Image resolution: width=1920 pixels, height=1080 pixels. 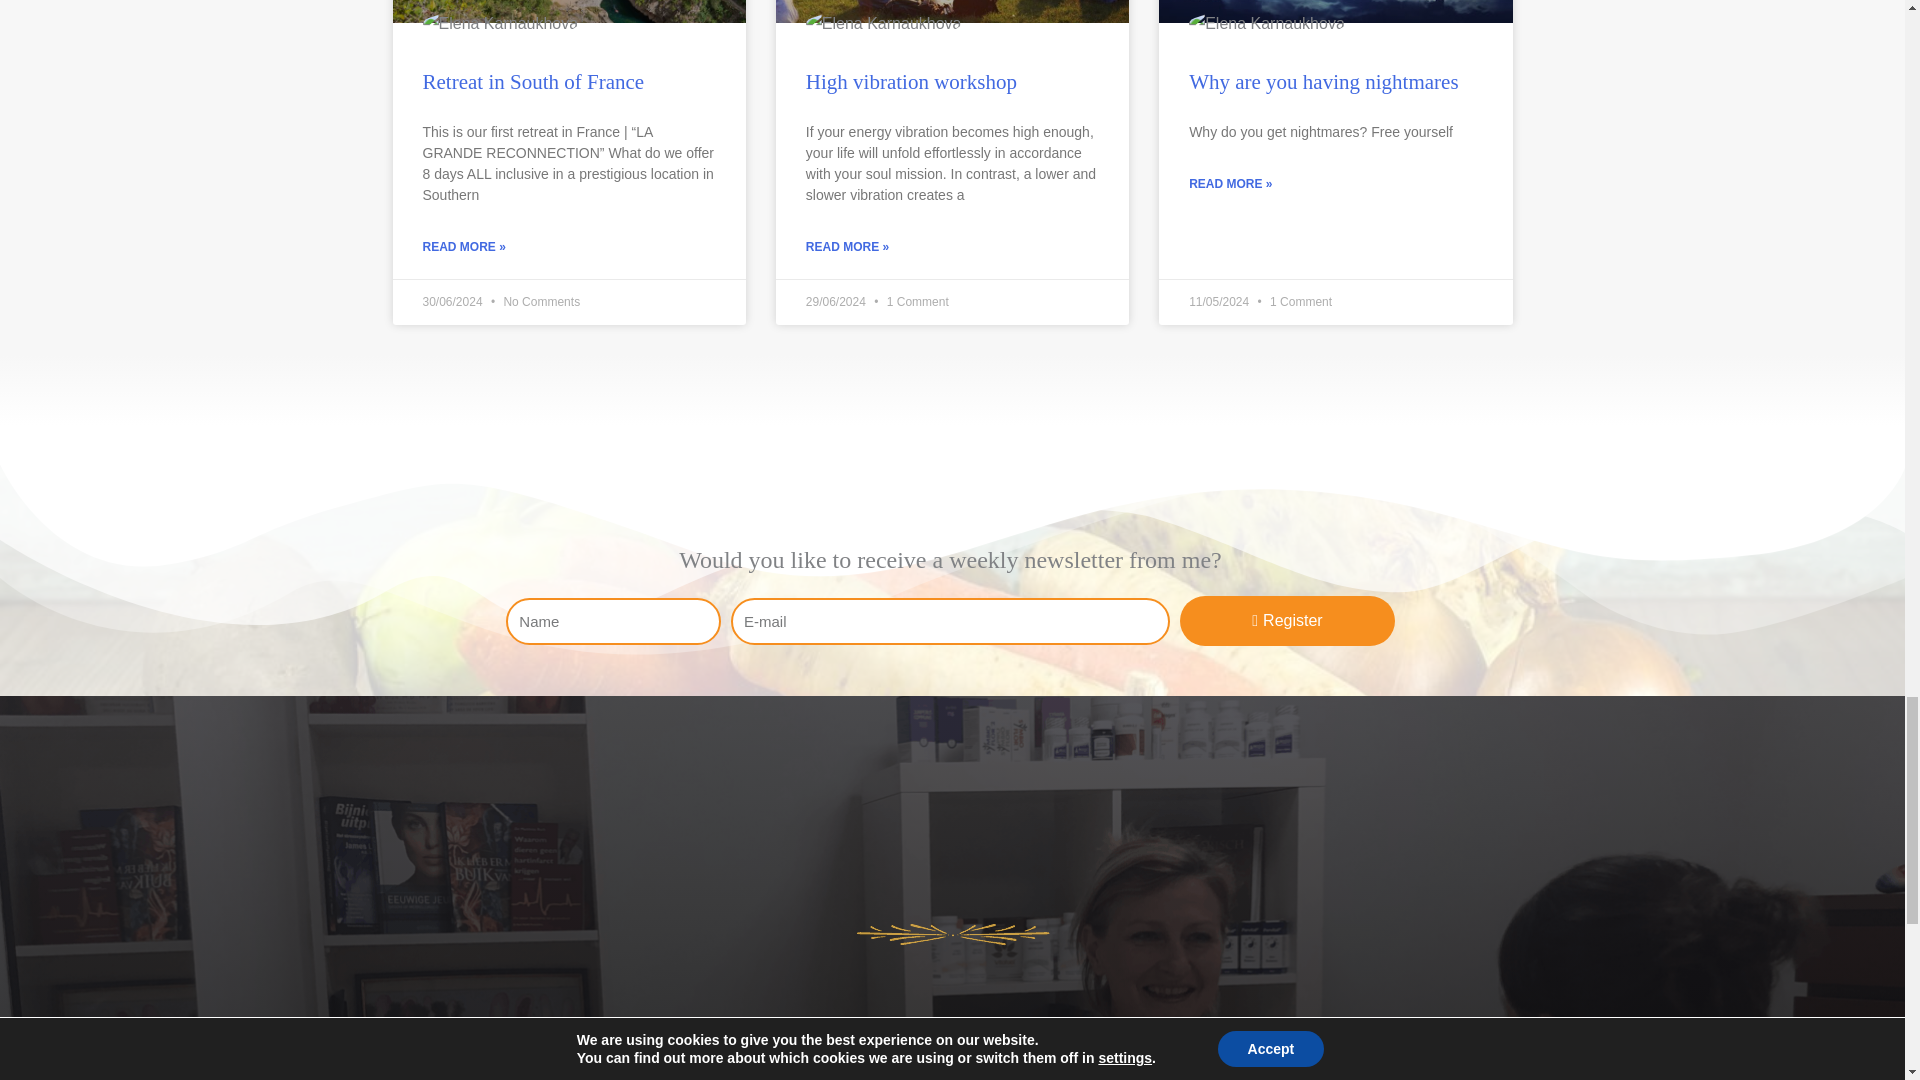 I want to click on High vibration workshop, so click(x=912, y=82).